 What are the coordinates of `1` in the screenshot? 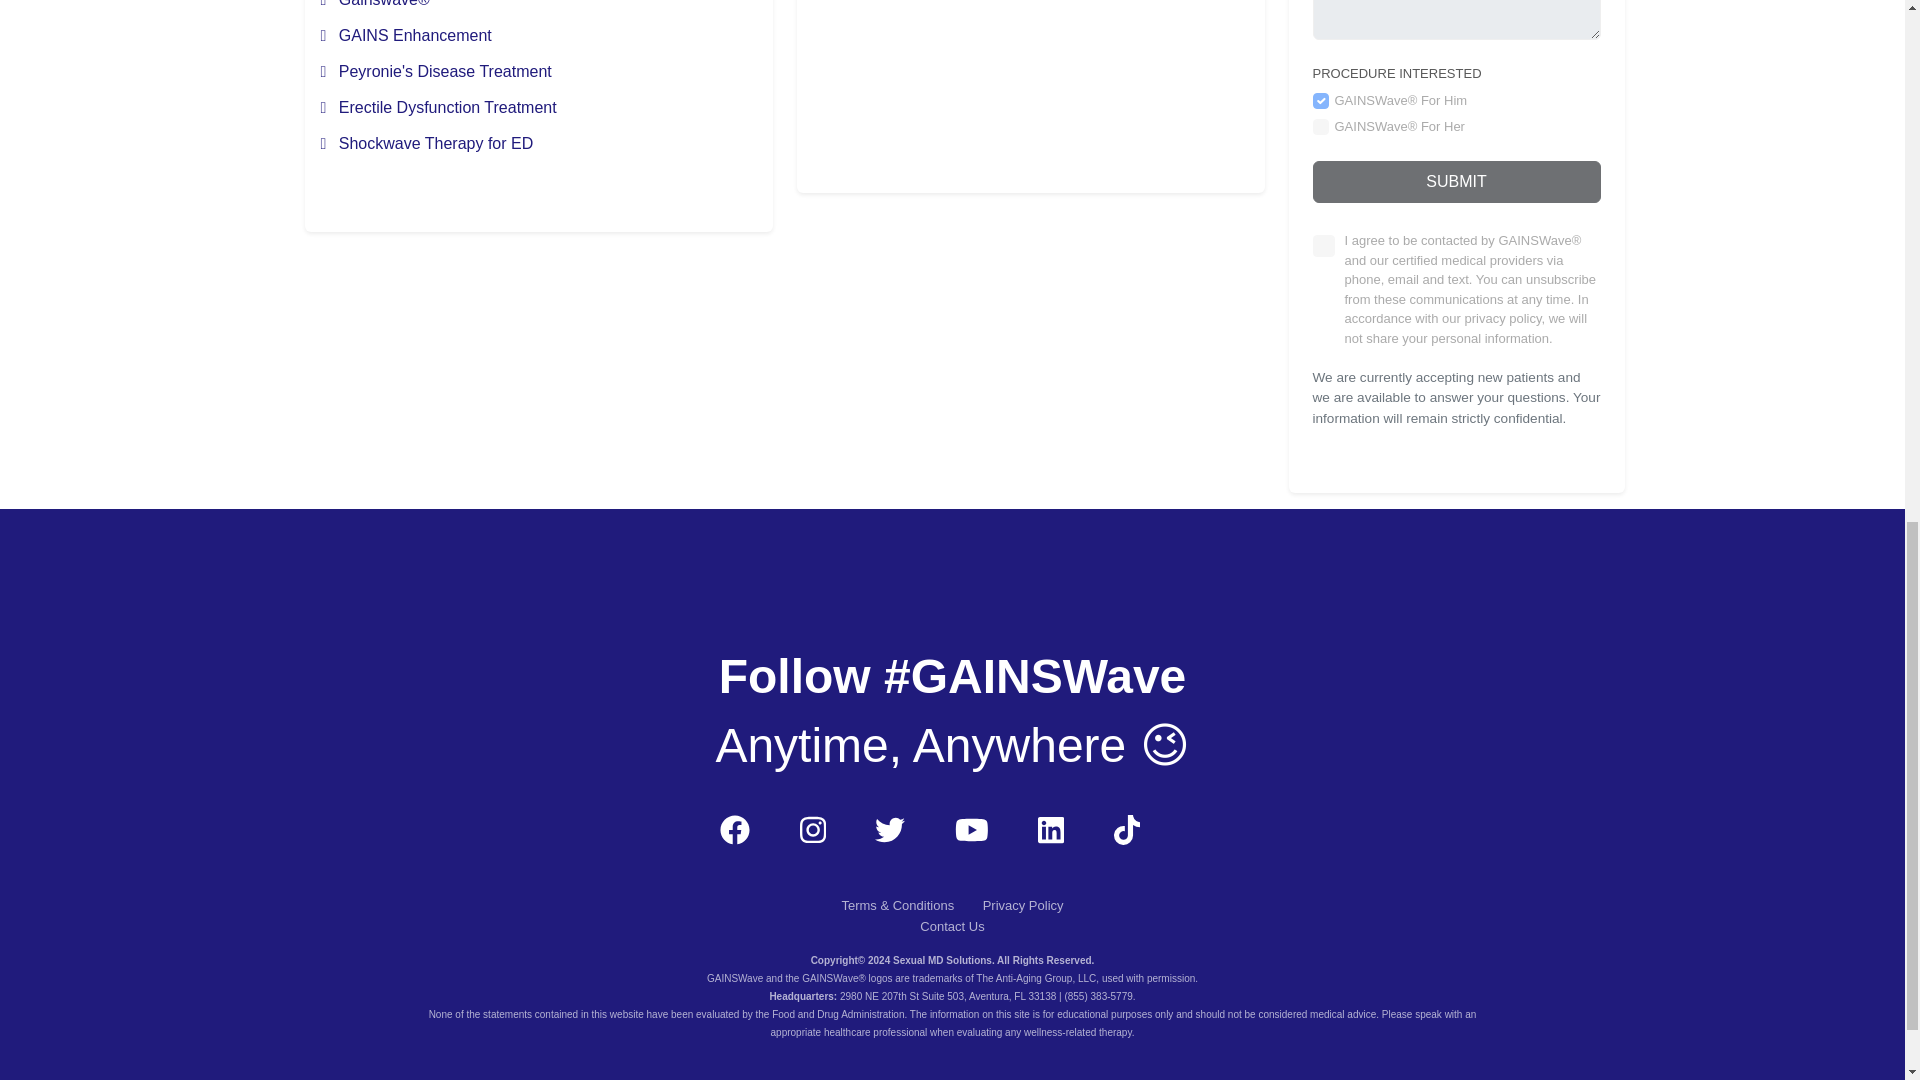 It's located at (1322, 246).